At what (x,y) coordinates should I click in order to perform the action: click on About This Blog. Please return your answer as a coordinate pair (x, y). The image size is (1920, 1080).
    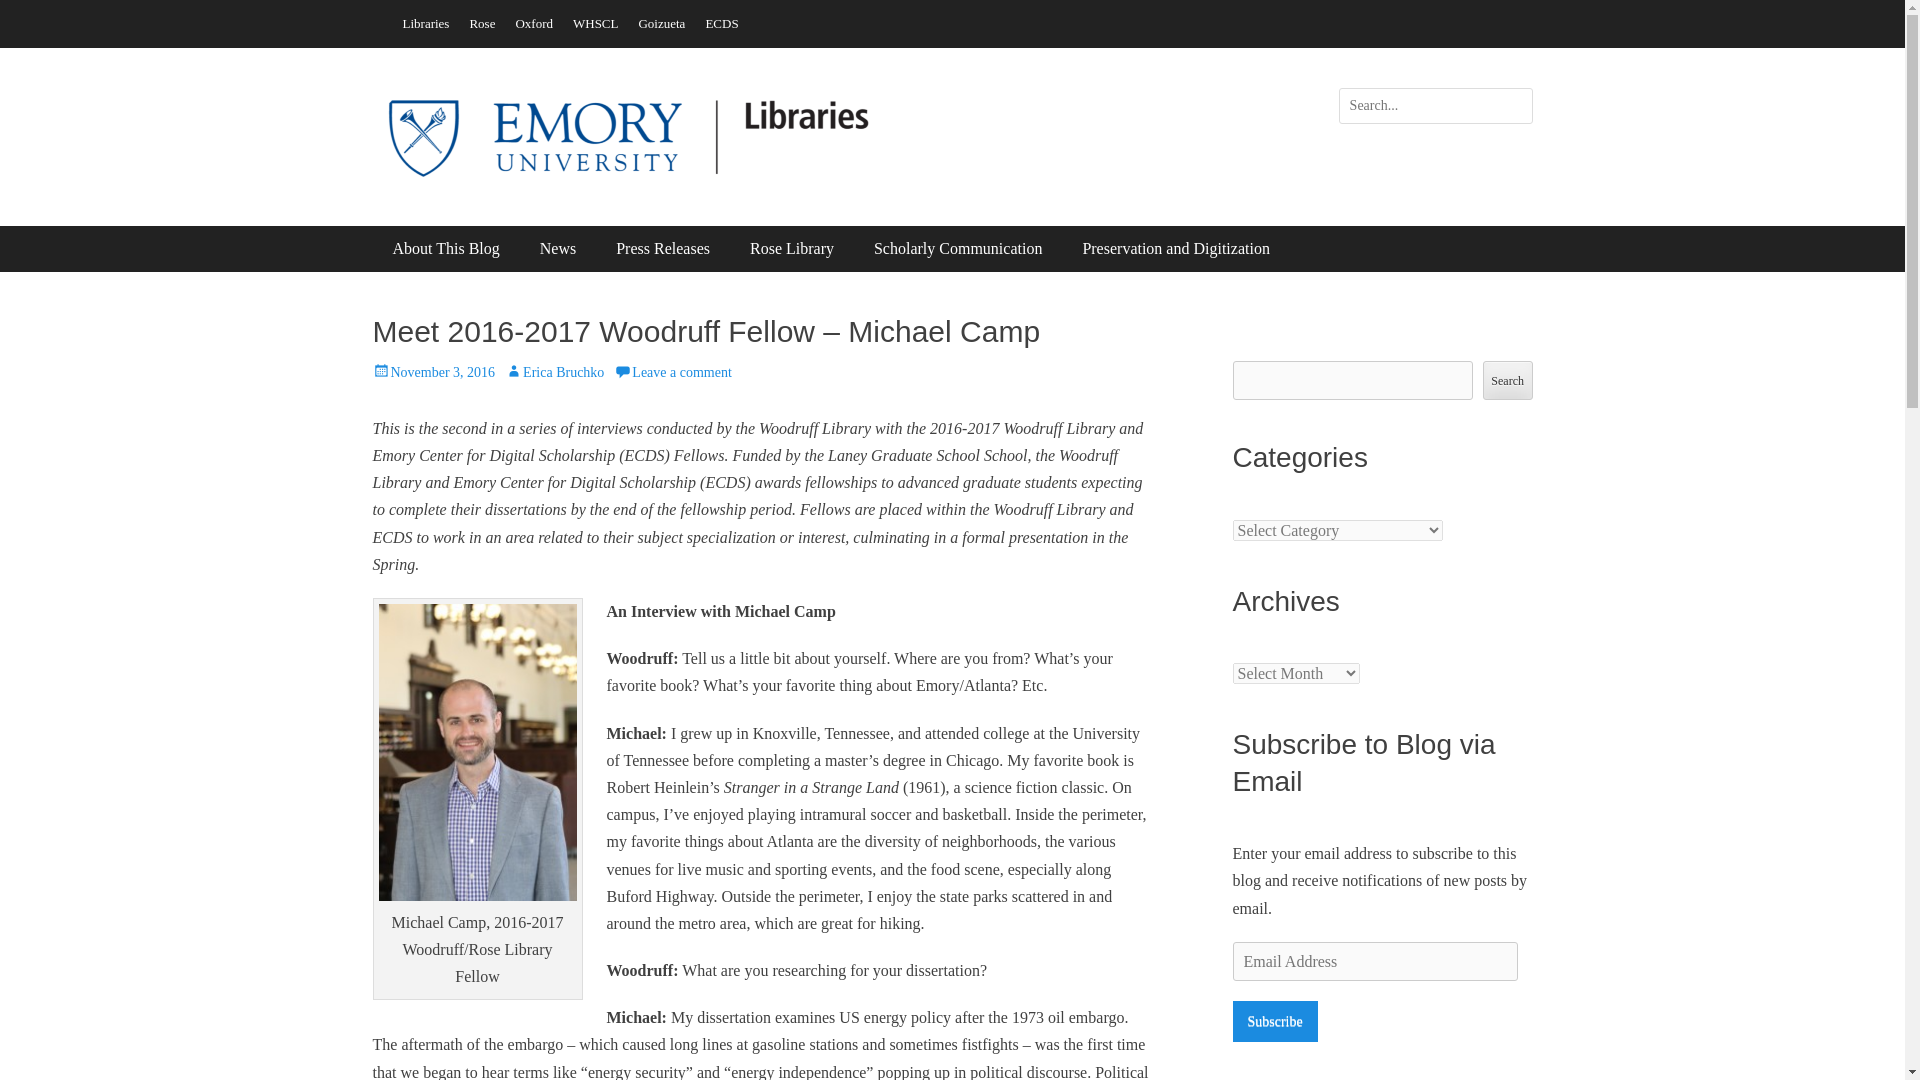
    Looking at the image, I should click on (445, 248).